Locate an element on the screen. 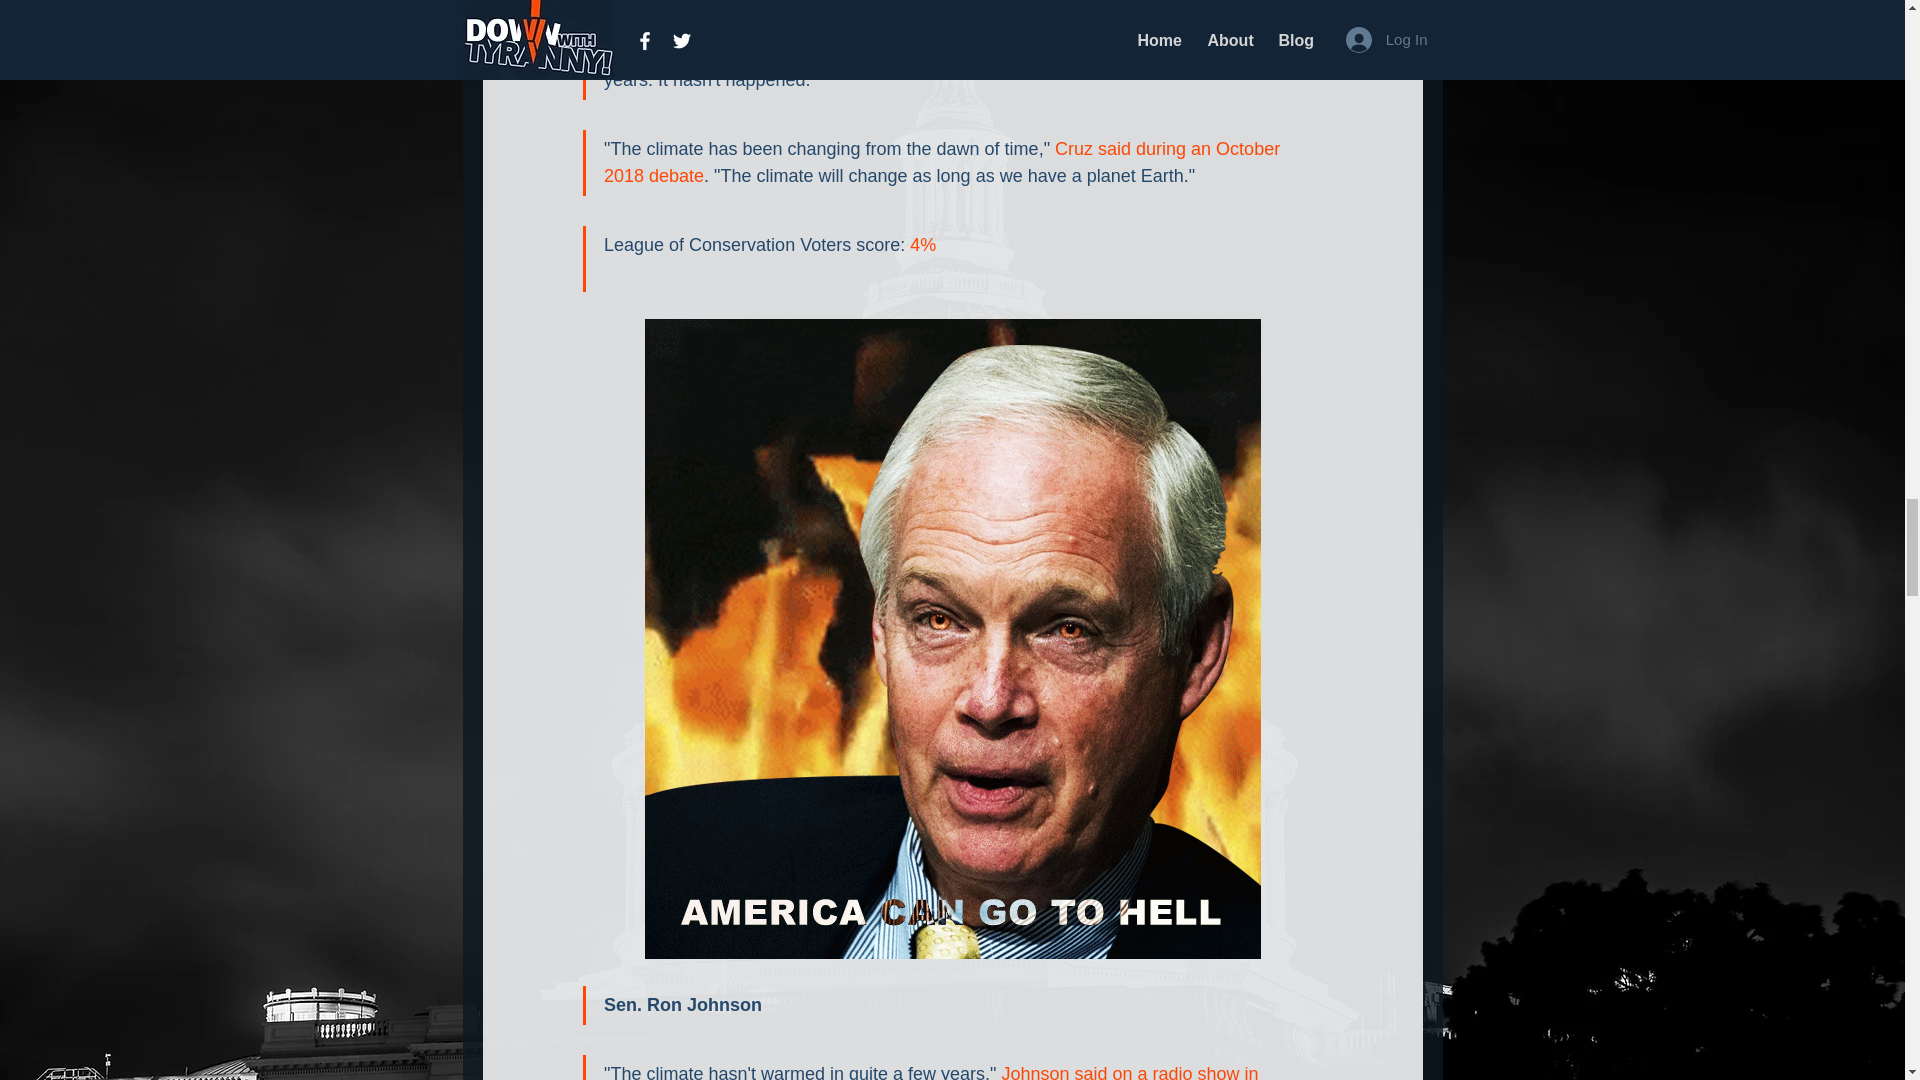 The image size is (1920, 1080). Johnson said on a radio show in 2016 is located at coordinates (934, 1072).